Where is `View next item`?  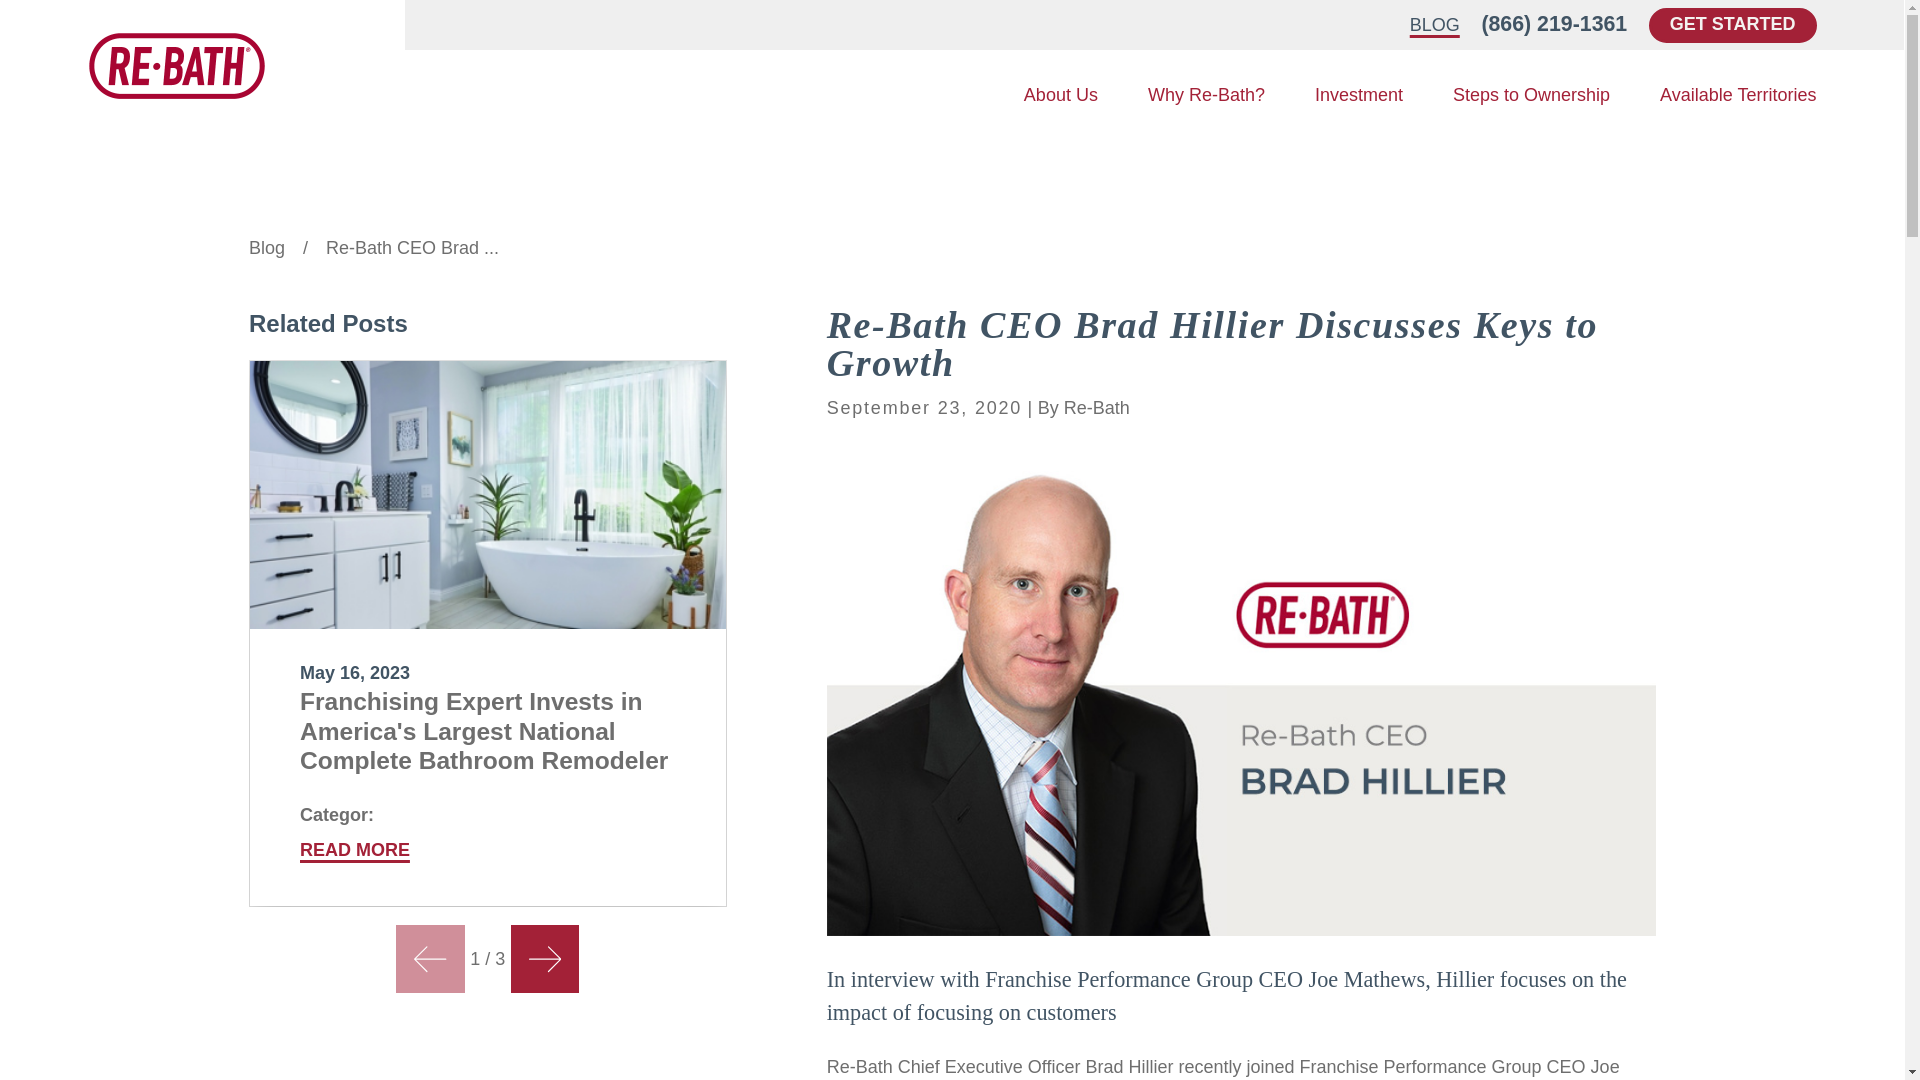
View next item is located at coordinates (544, 958).